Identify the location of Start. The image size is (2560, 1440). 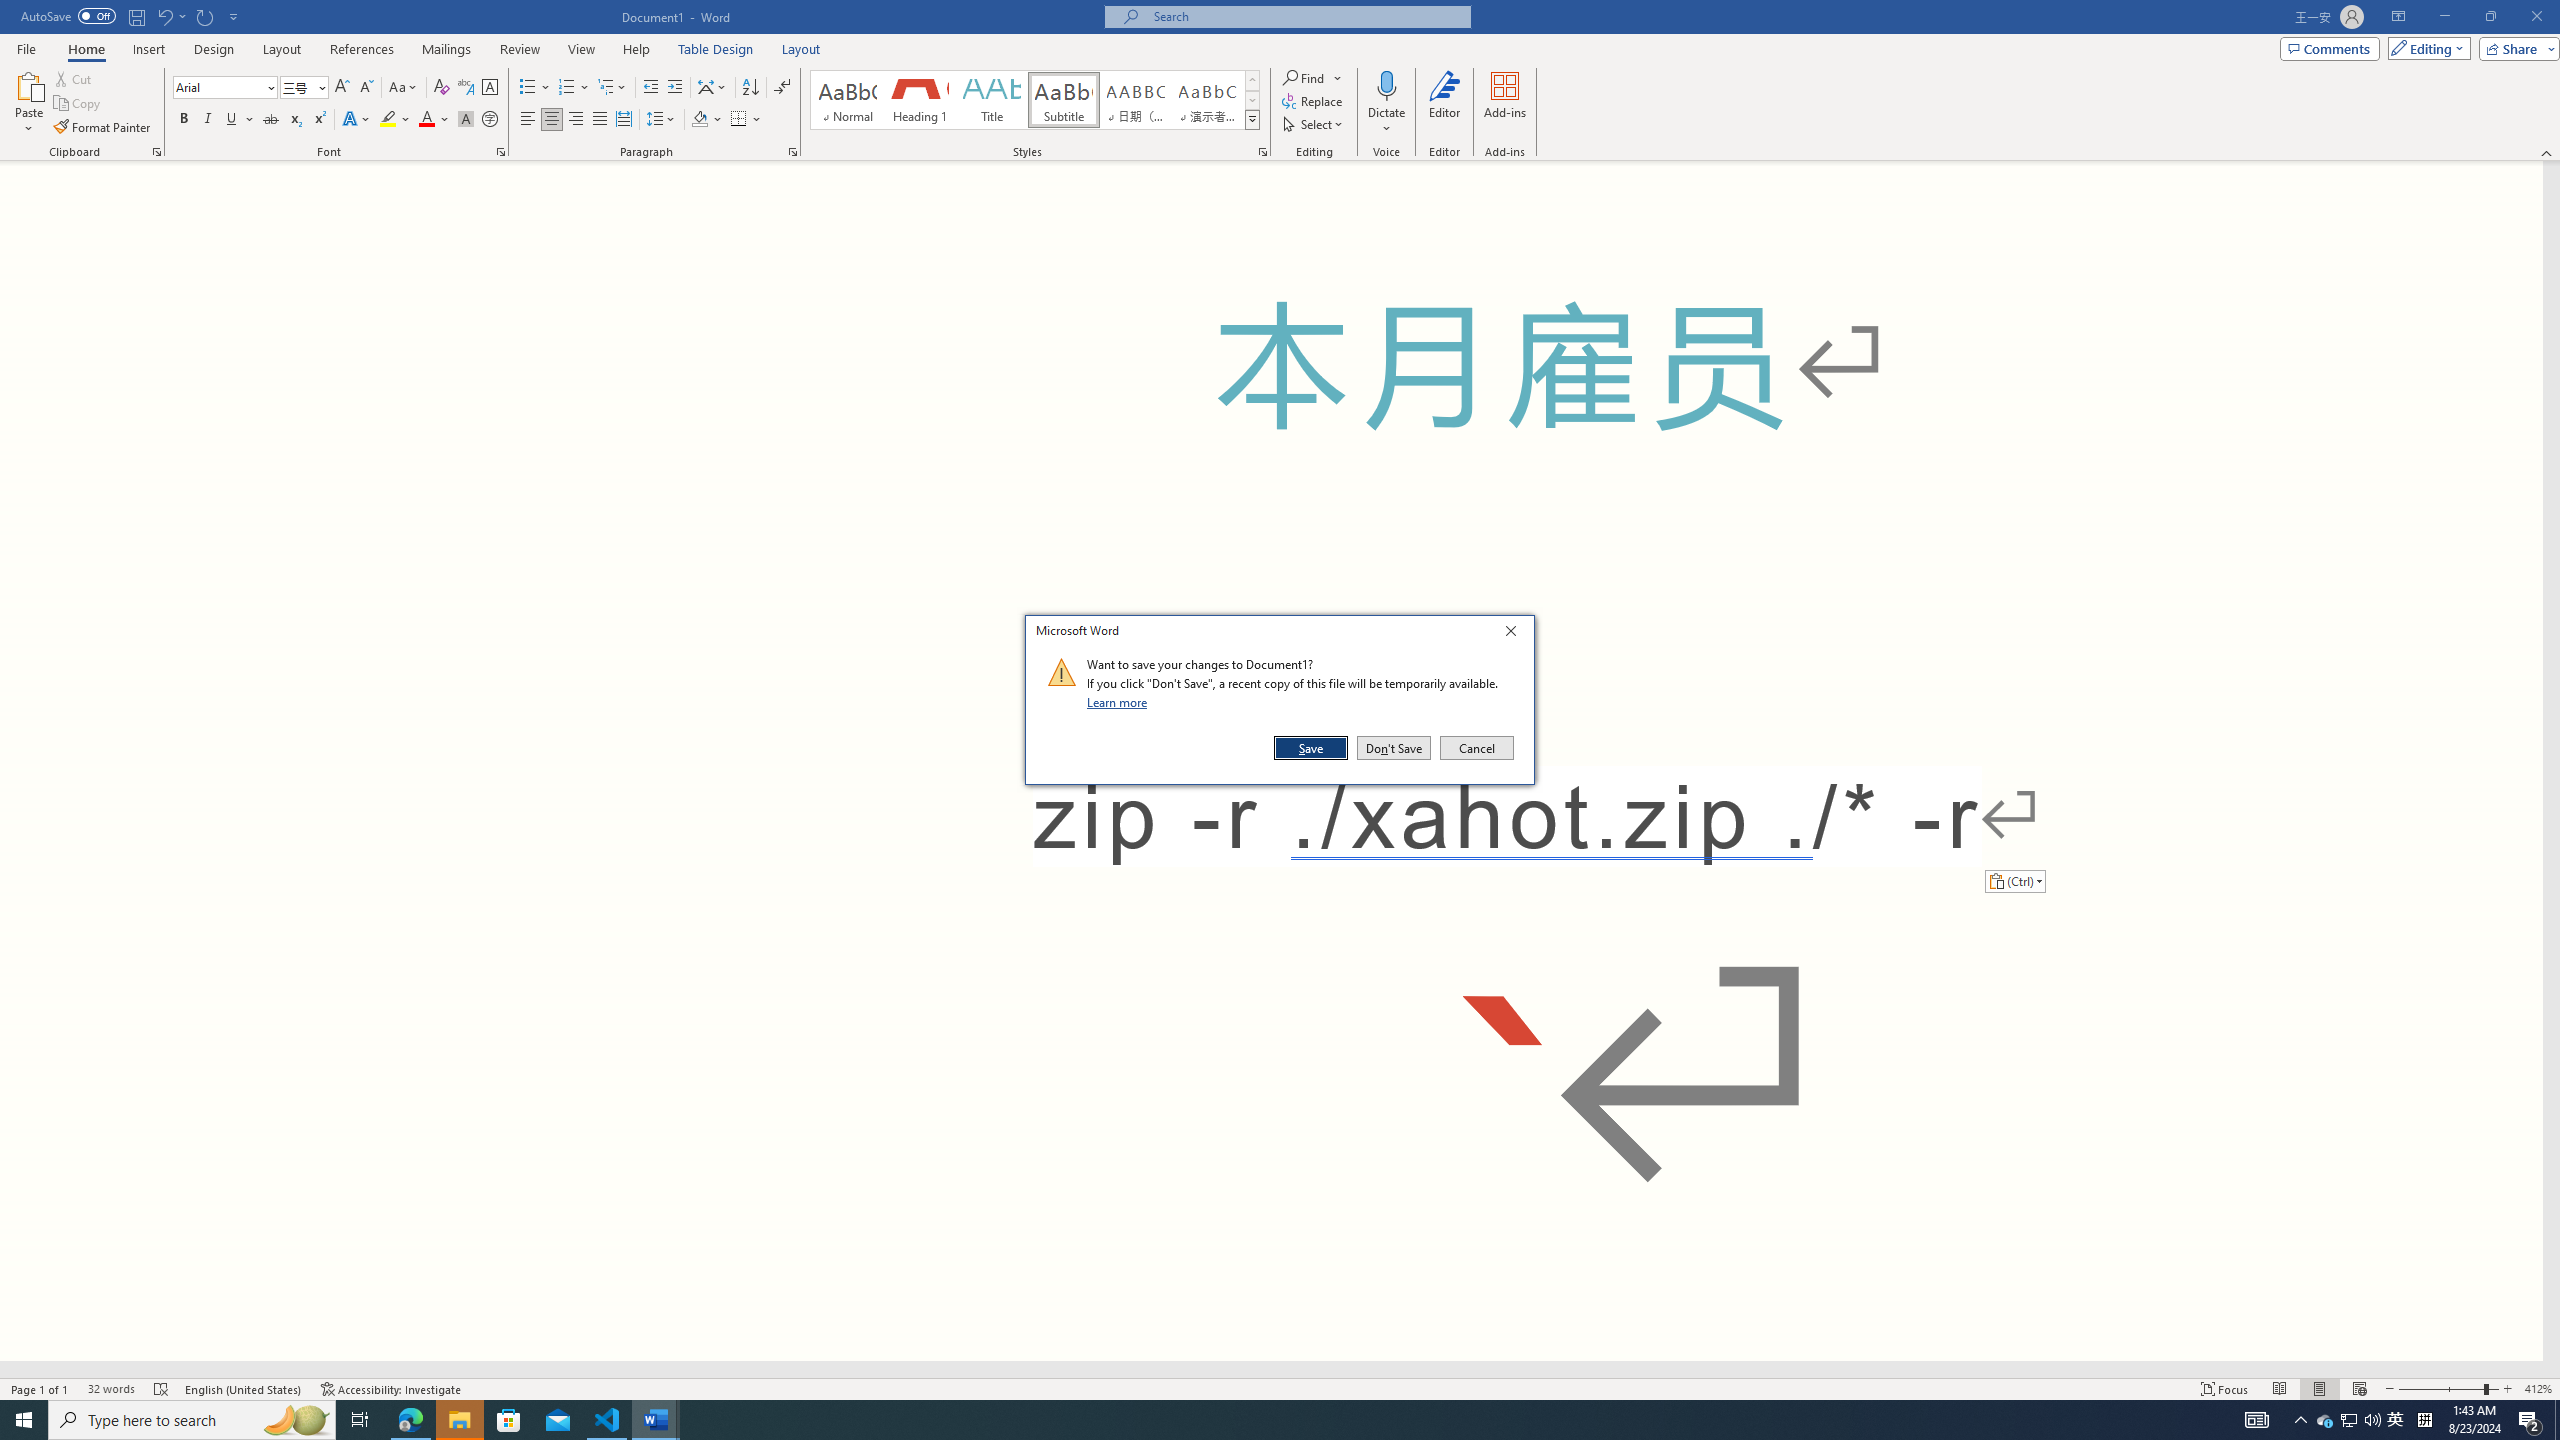
(24, 1420).